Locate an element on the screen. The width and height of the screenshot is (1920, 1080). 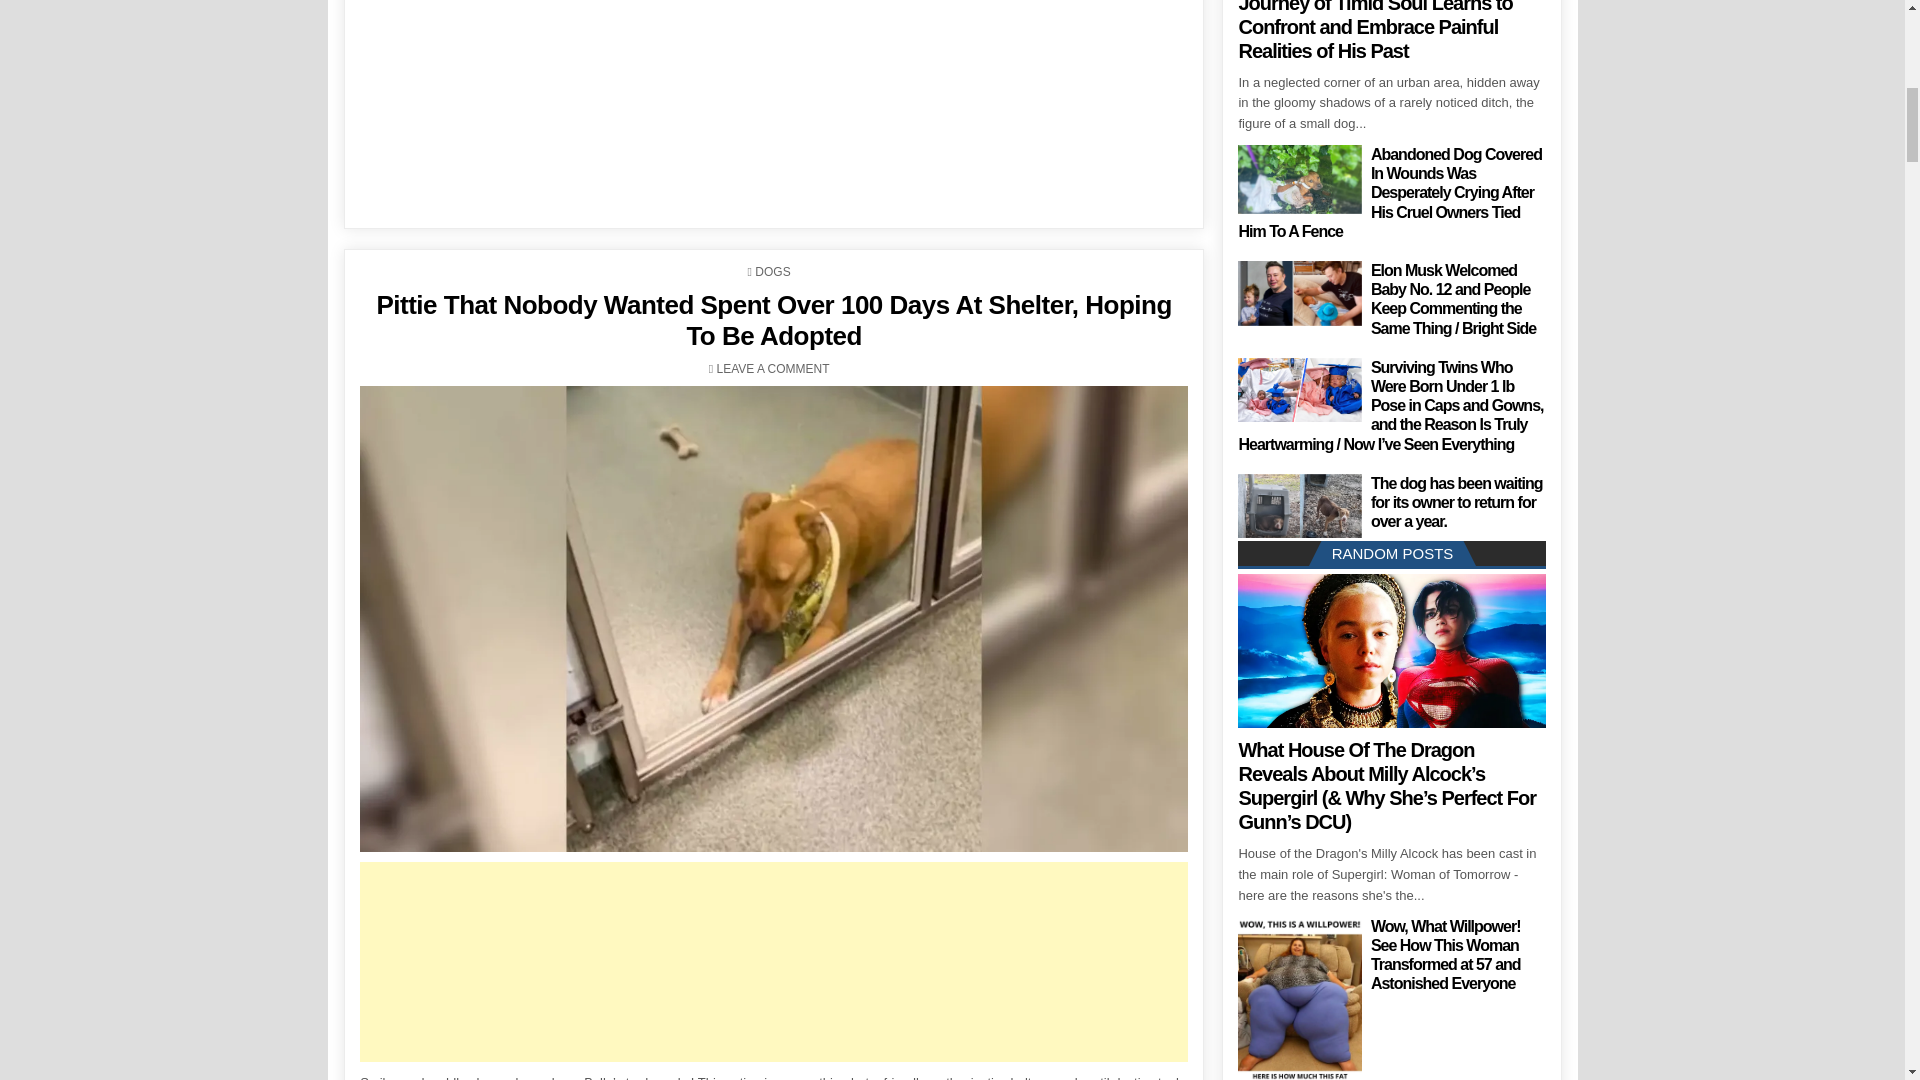
DOGS is located at coordinates (772, 271).